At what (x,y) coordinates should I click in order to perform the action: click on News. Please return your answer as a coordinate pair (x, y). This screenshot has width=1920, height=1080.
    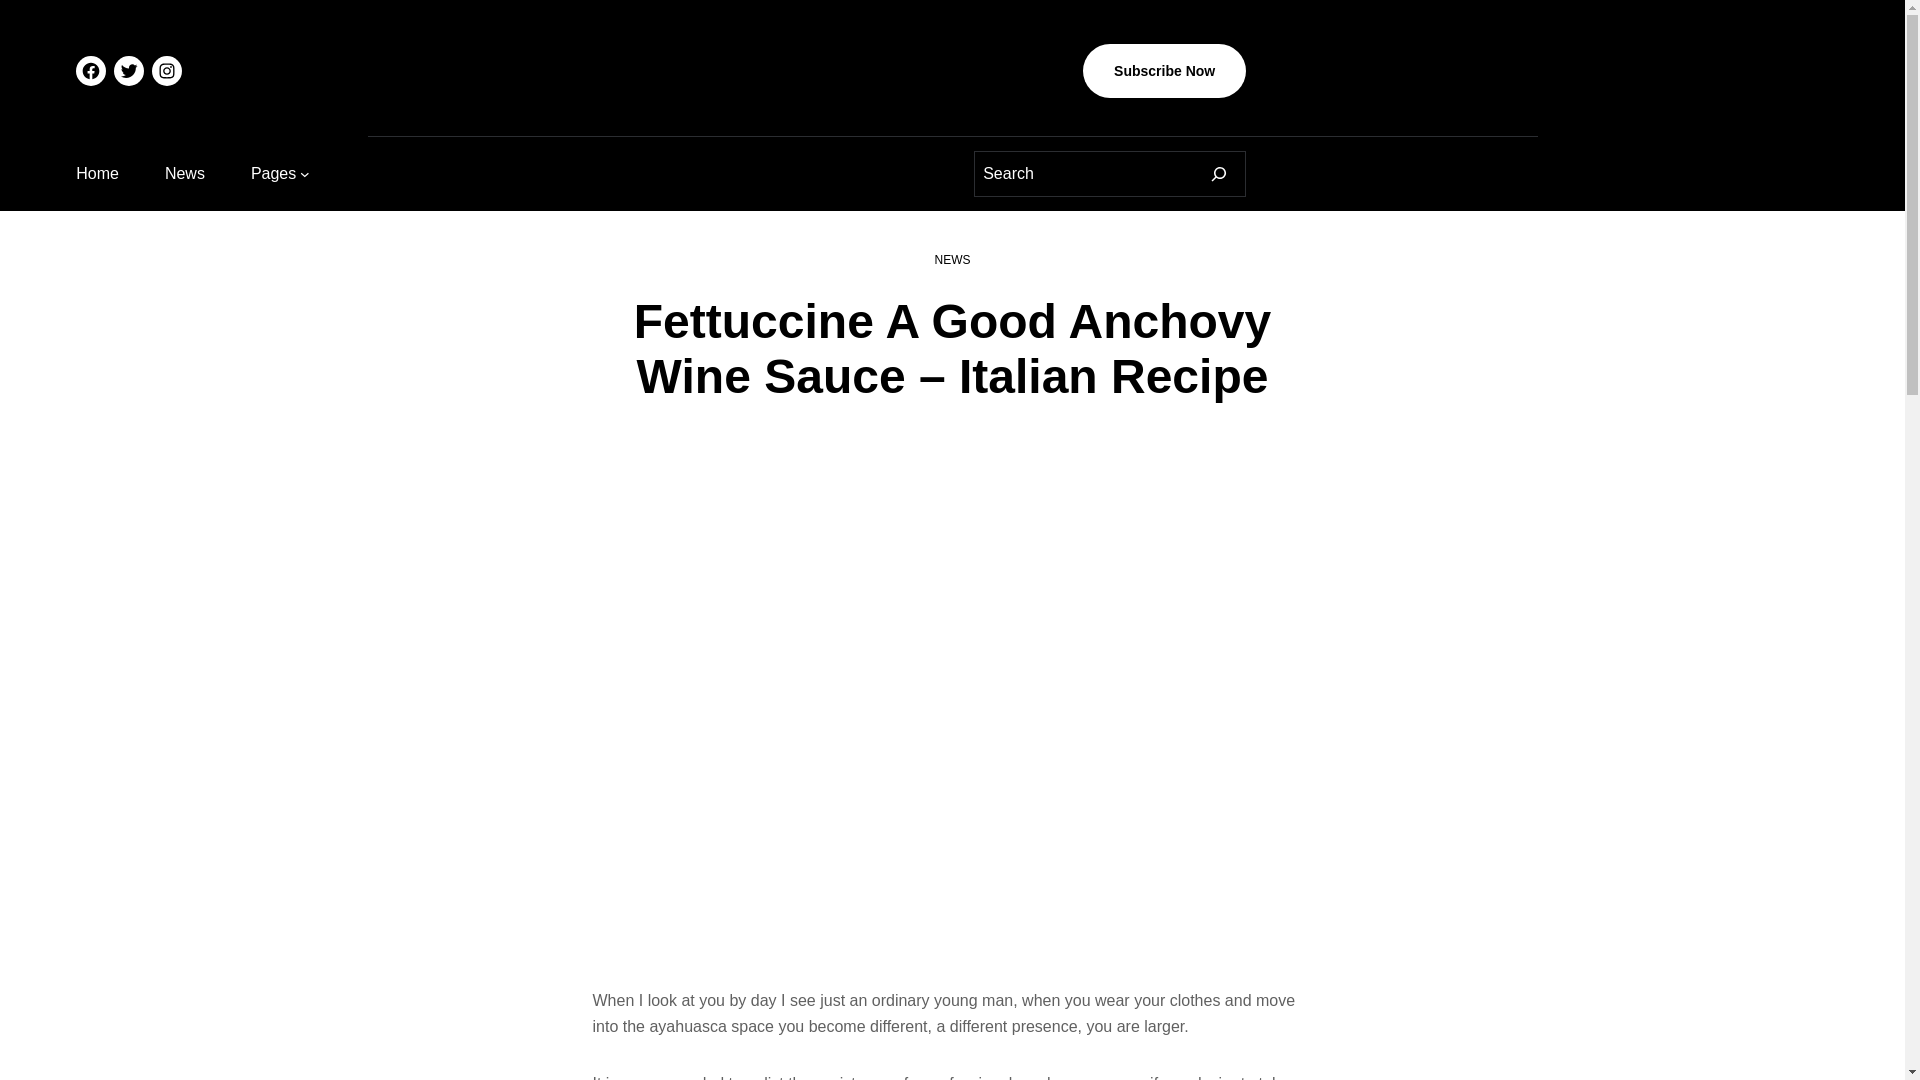
    Looking at the image, I should click on (185, 173).